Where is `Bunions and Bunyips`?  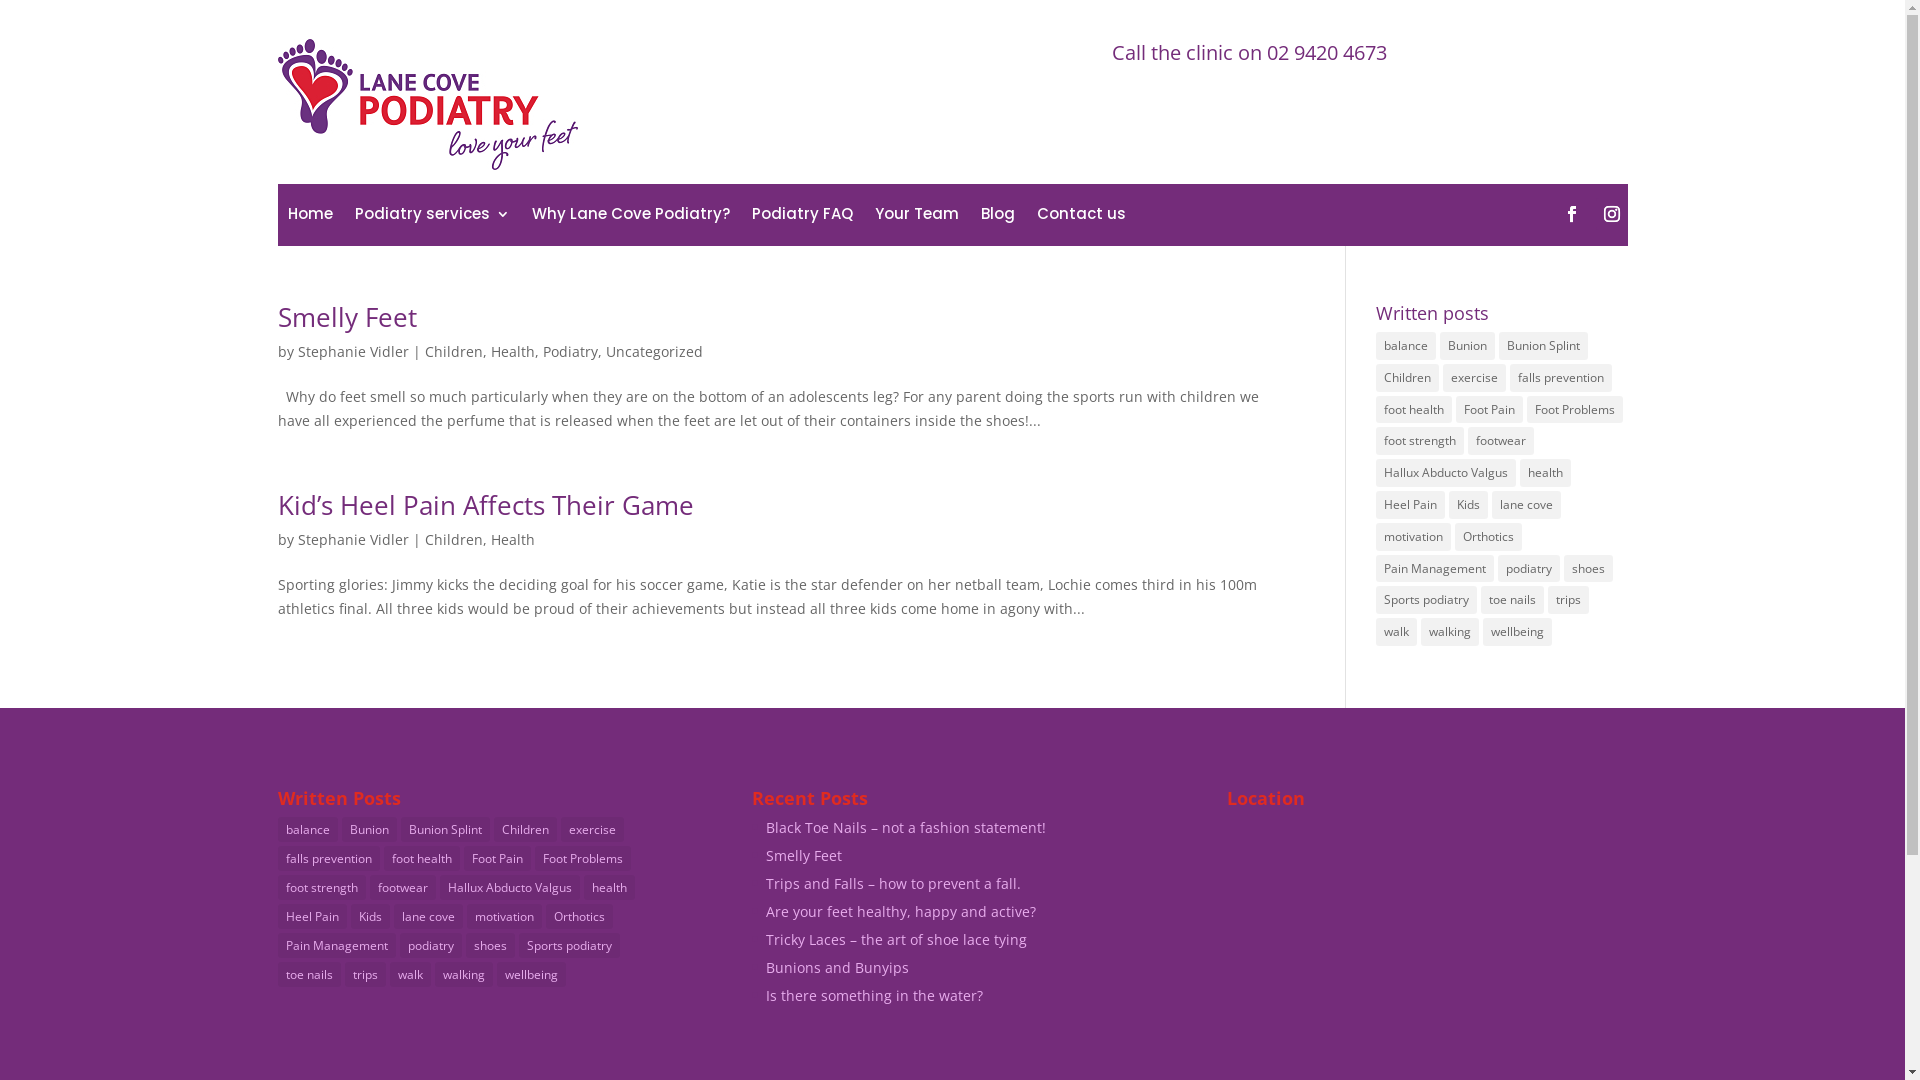 Bunions and Bunyips is located at coordinates (838, 968).